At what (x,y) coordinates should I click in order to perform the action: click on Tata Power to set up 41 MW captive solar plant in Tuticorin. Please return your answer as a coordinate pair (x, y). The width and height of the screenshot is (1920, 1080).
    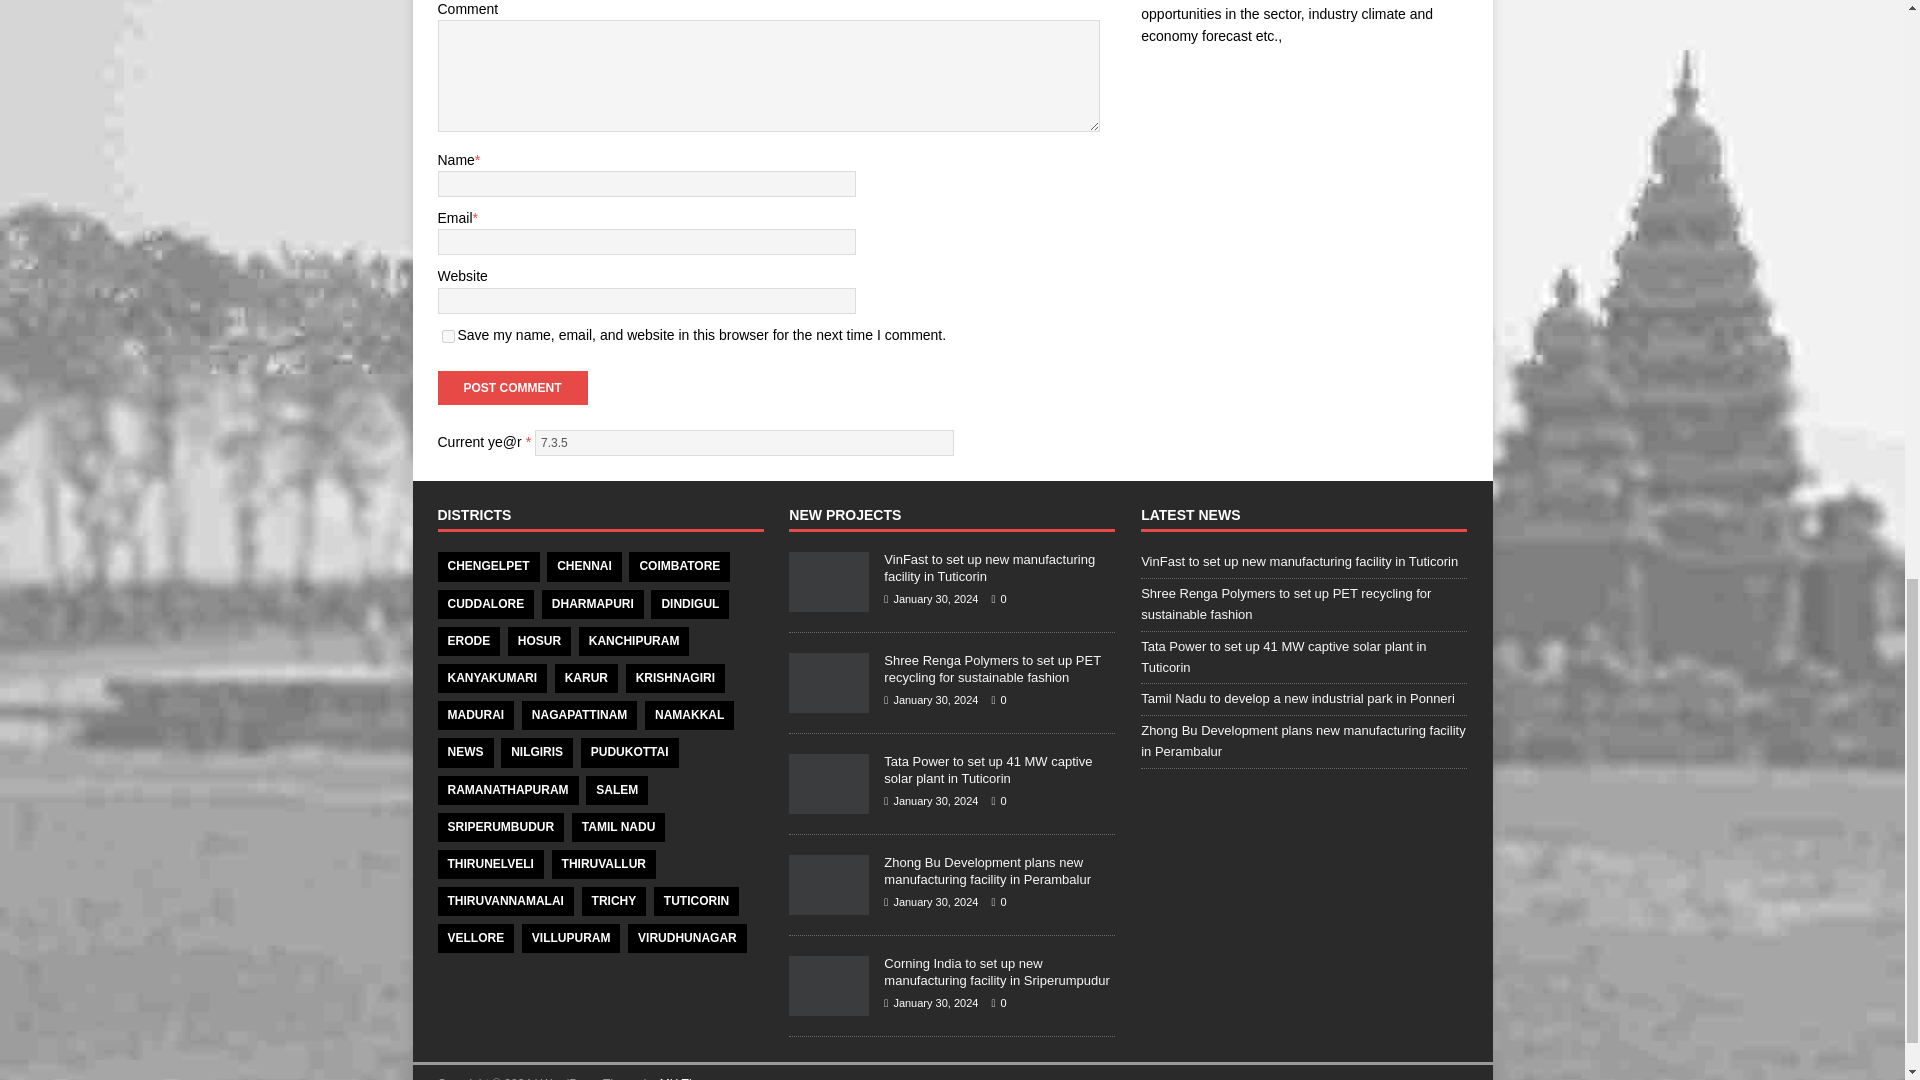
    Looking at the image, I should click on (988, 770).